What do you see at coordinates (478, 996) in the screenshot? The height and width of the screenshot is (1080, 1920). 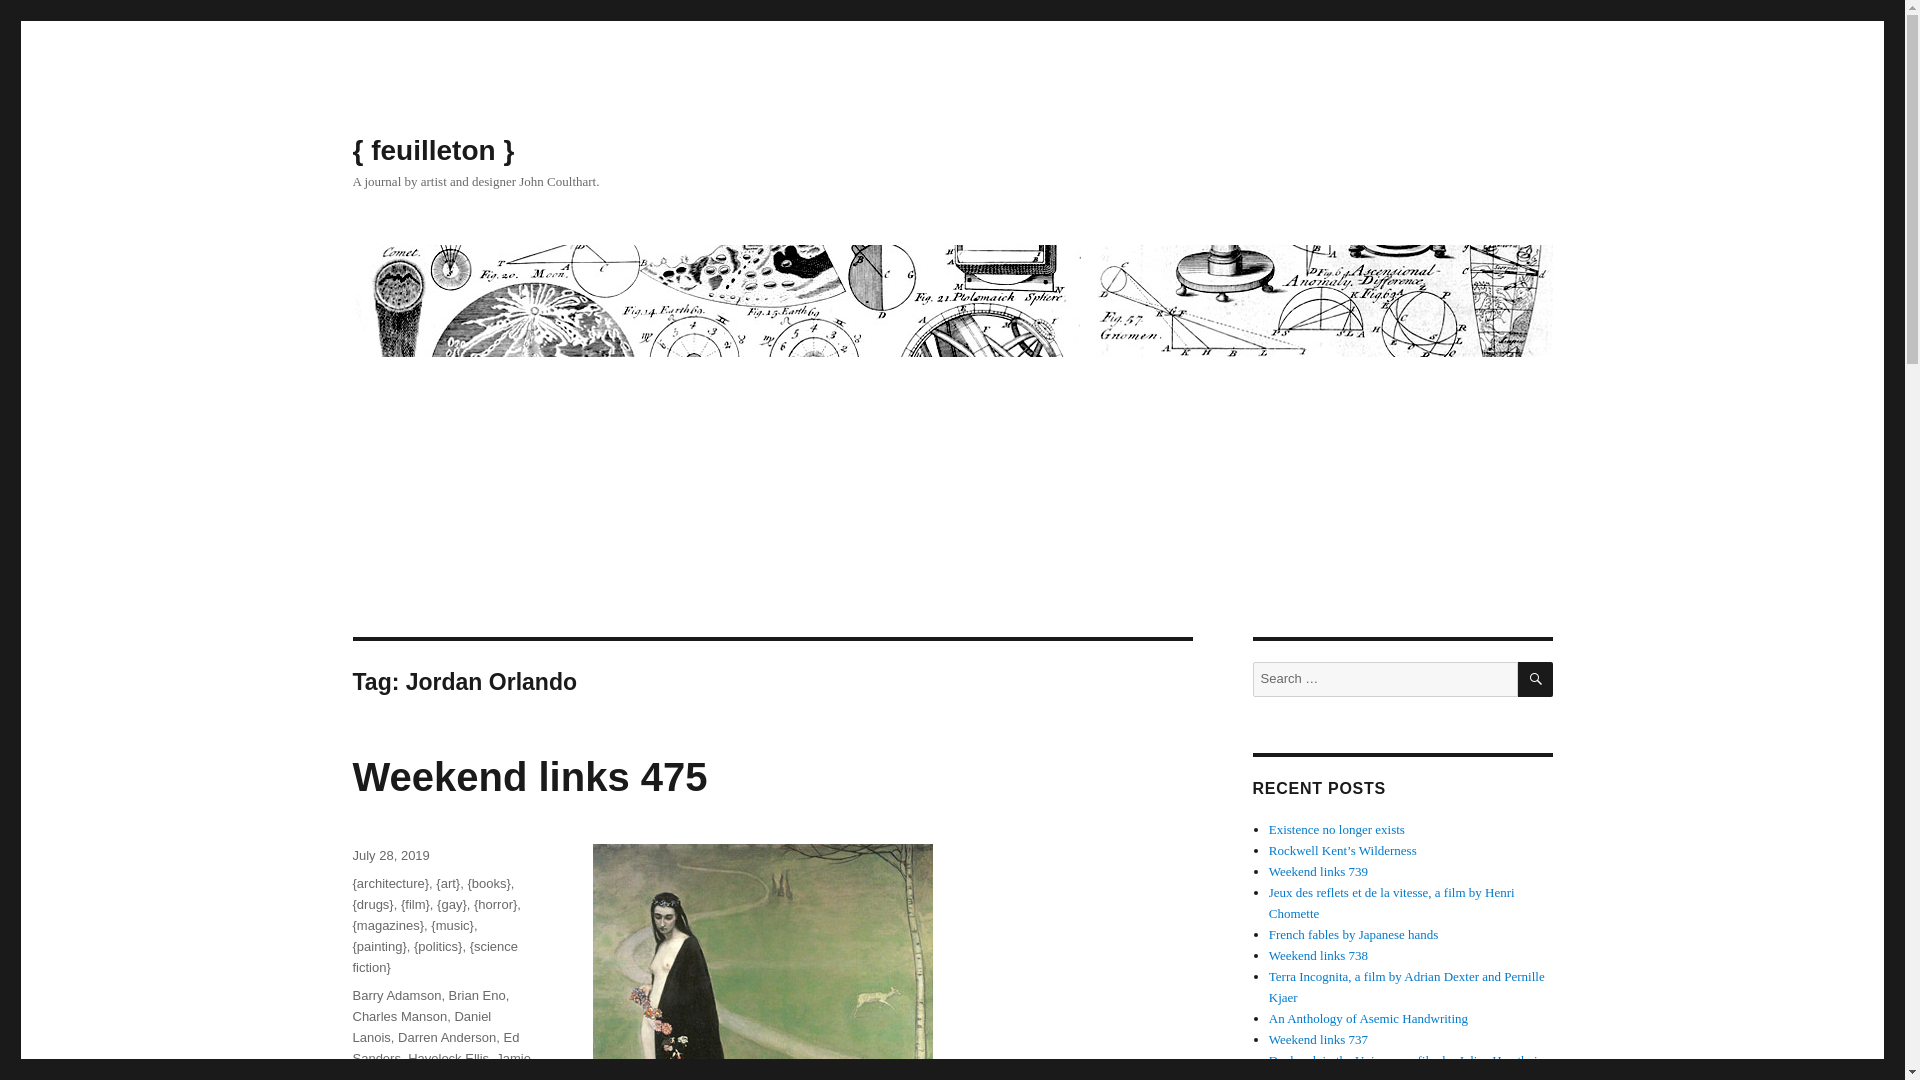 I see `Brian Eno` at bounding box center [478, 996].